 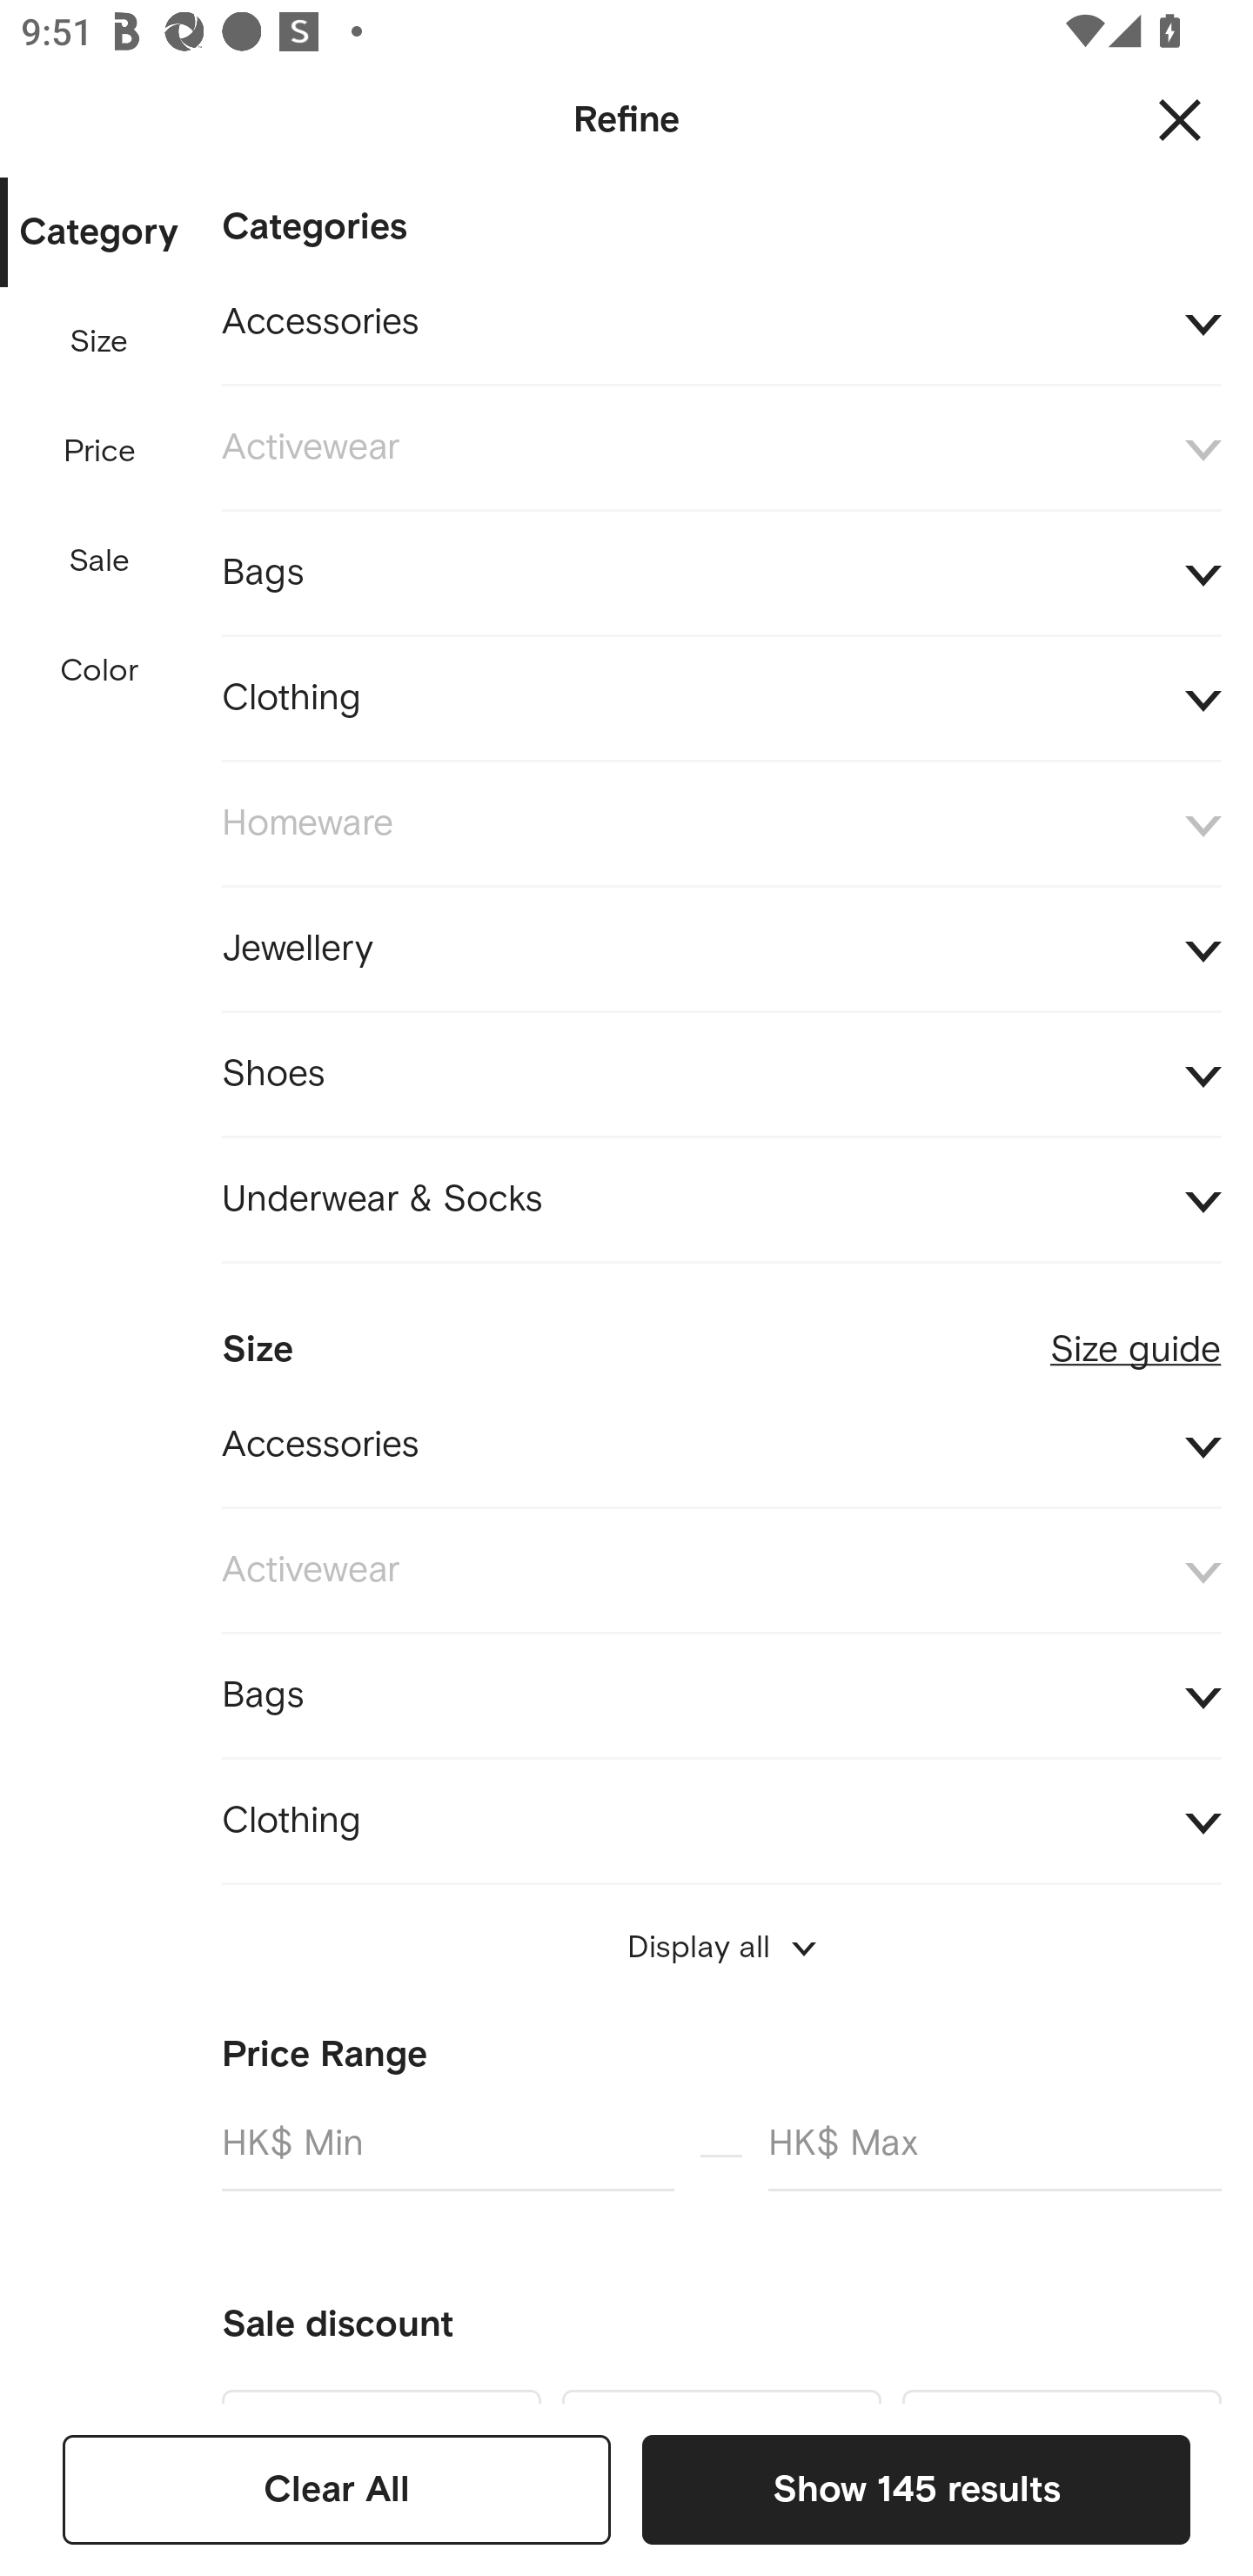 What do you see at coordinates (721, 1200) in the screenshot?
I see `Underwear & Socks` at bounding box center [721, 1200].